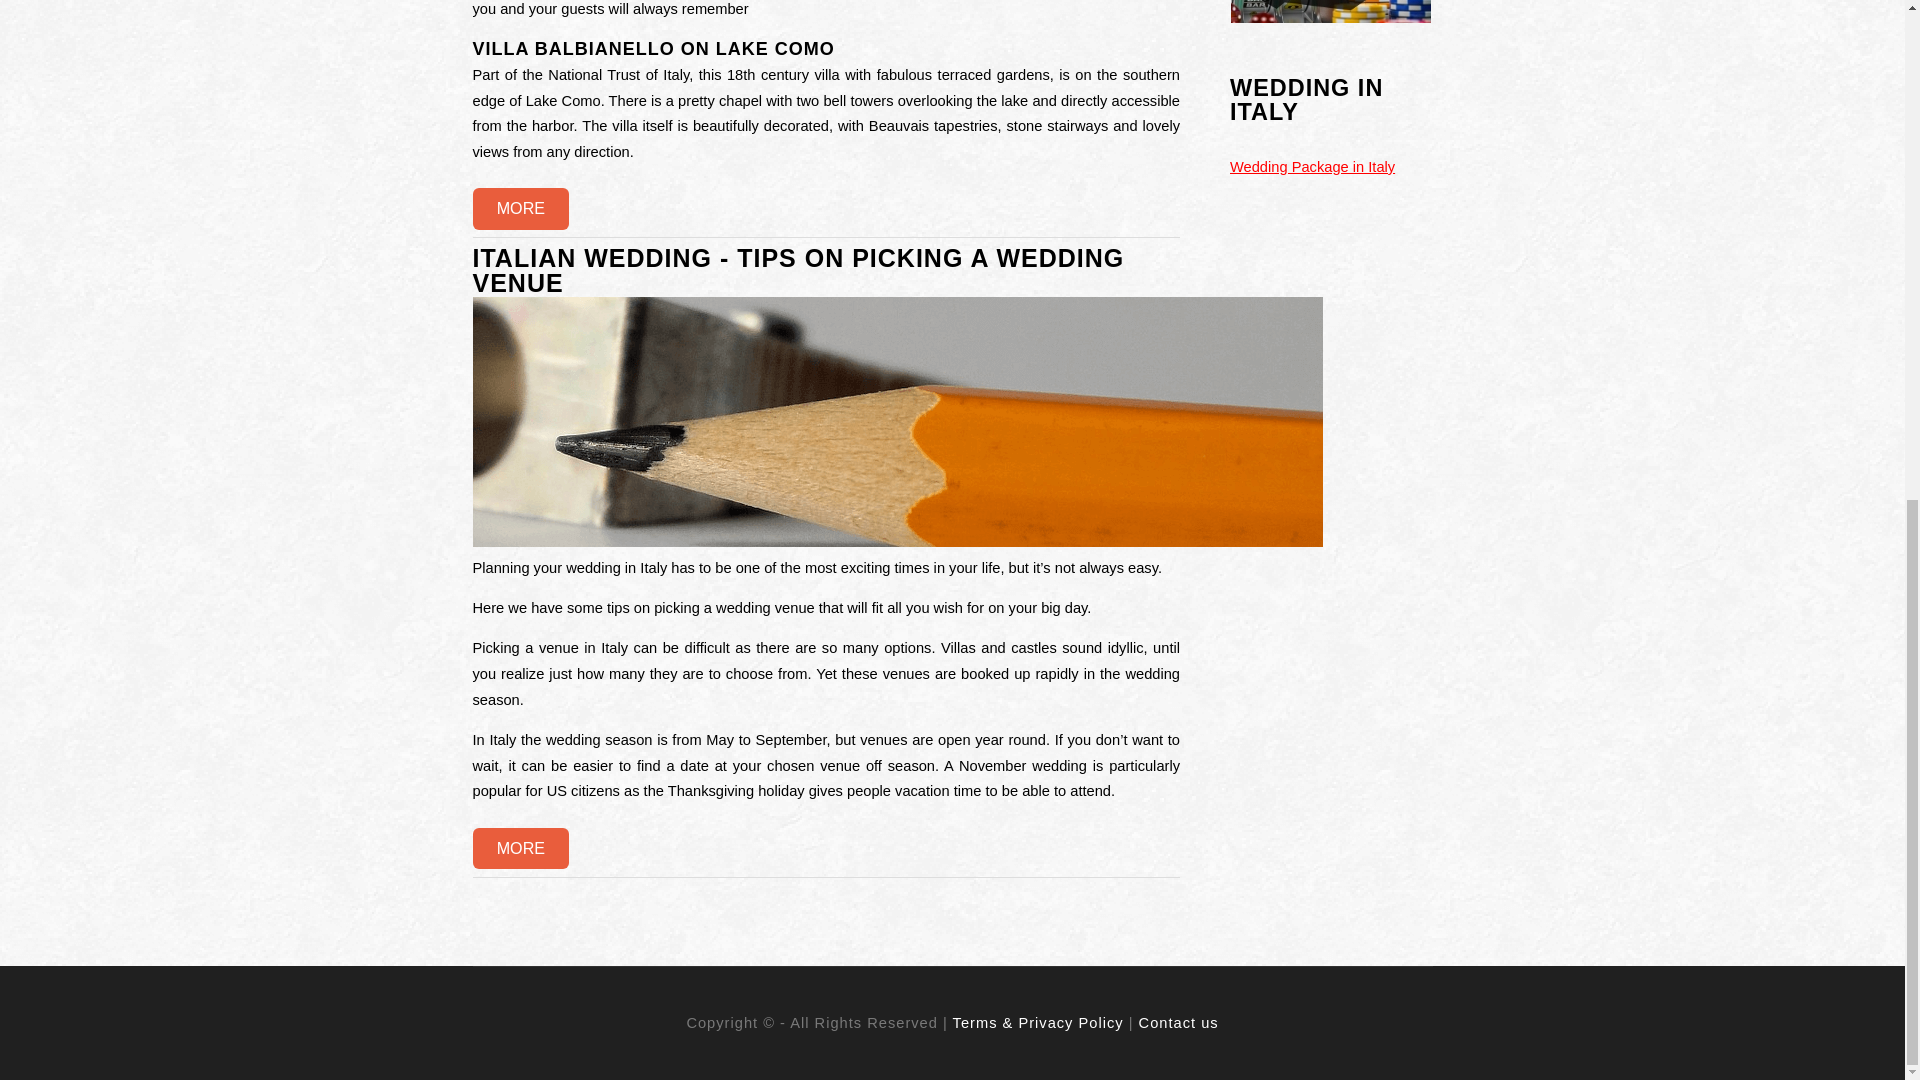 The image size is (1920, 1080). Describe the element at coordinates (520, 208) in the screenshot. I see `MORE` at that location.